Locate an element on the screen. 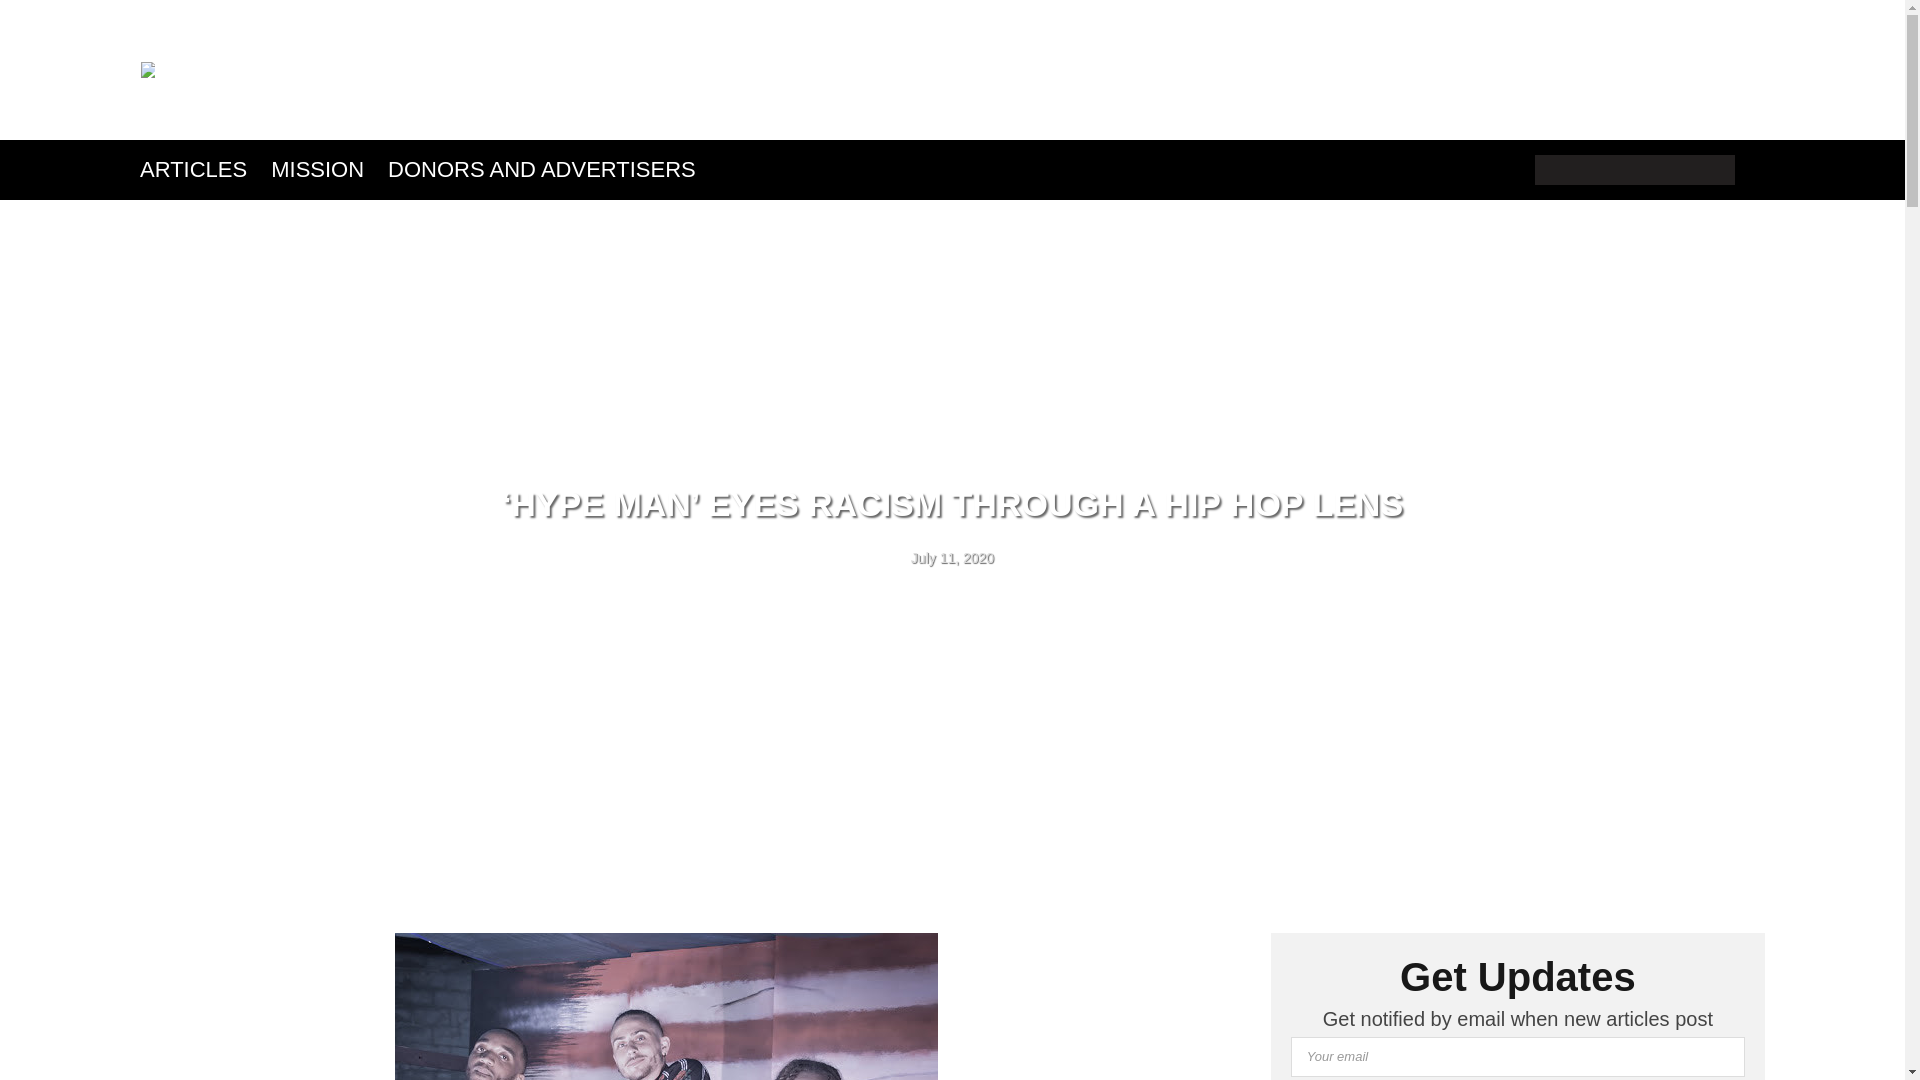  DONORS AND ADVERTISERS is located at coordinates (542, 170).